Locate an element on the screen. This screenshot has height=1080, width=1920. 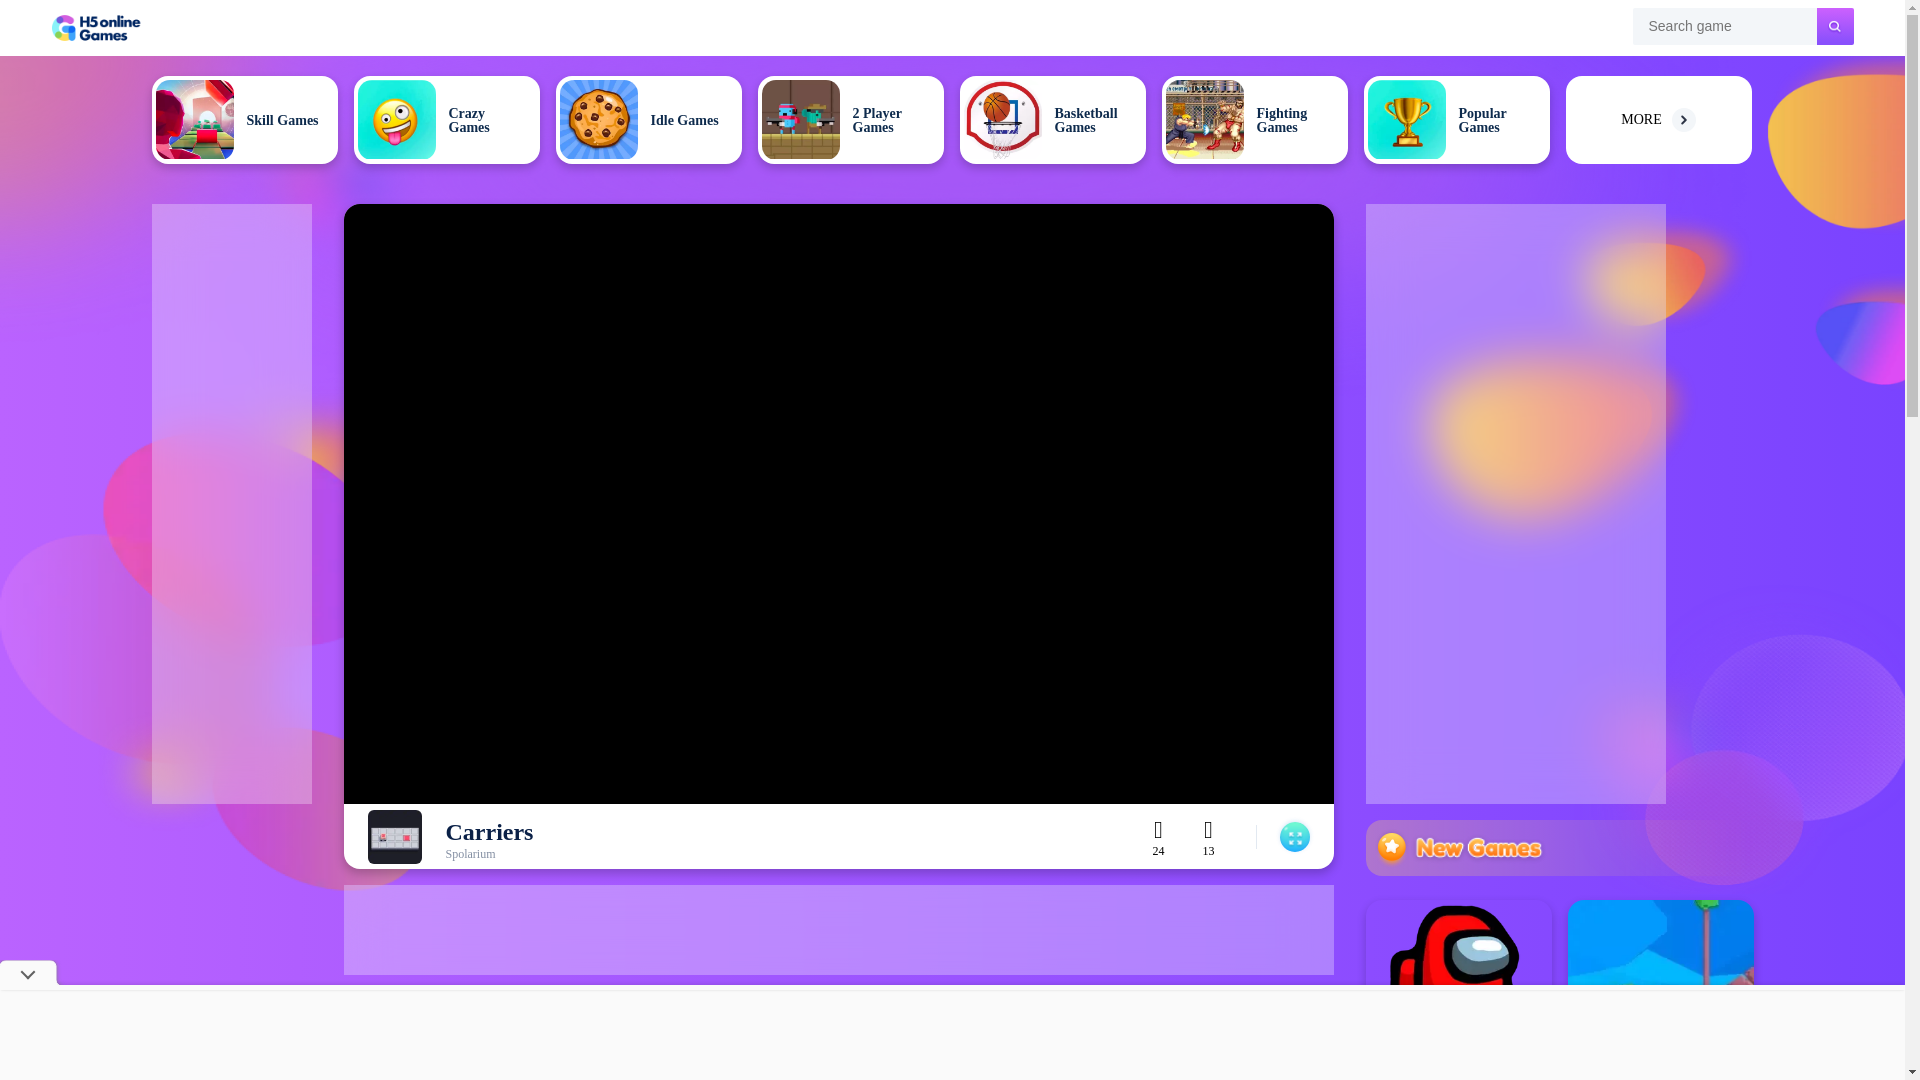
Fighting Games is located at coordinates (1254, 120).